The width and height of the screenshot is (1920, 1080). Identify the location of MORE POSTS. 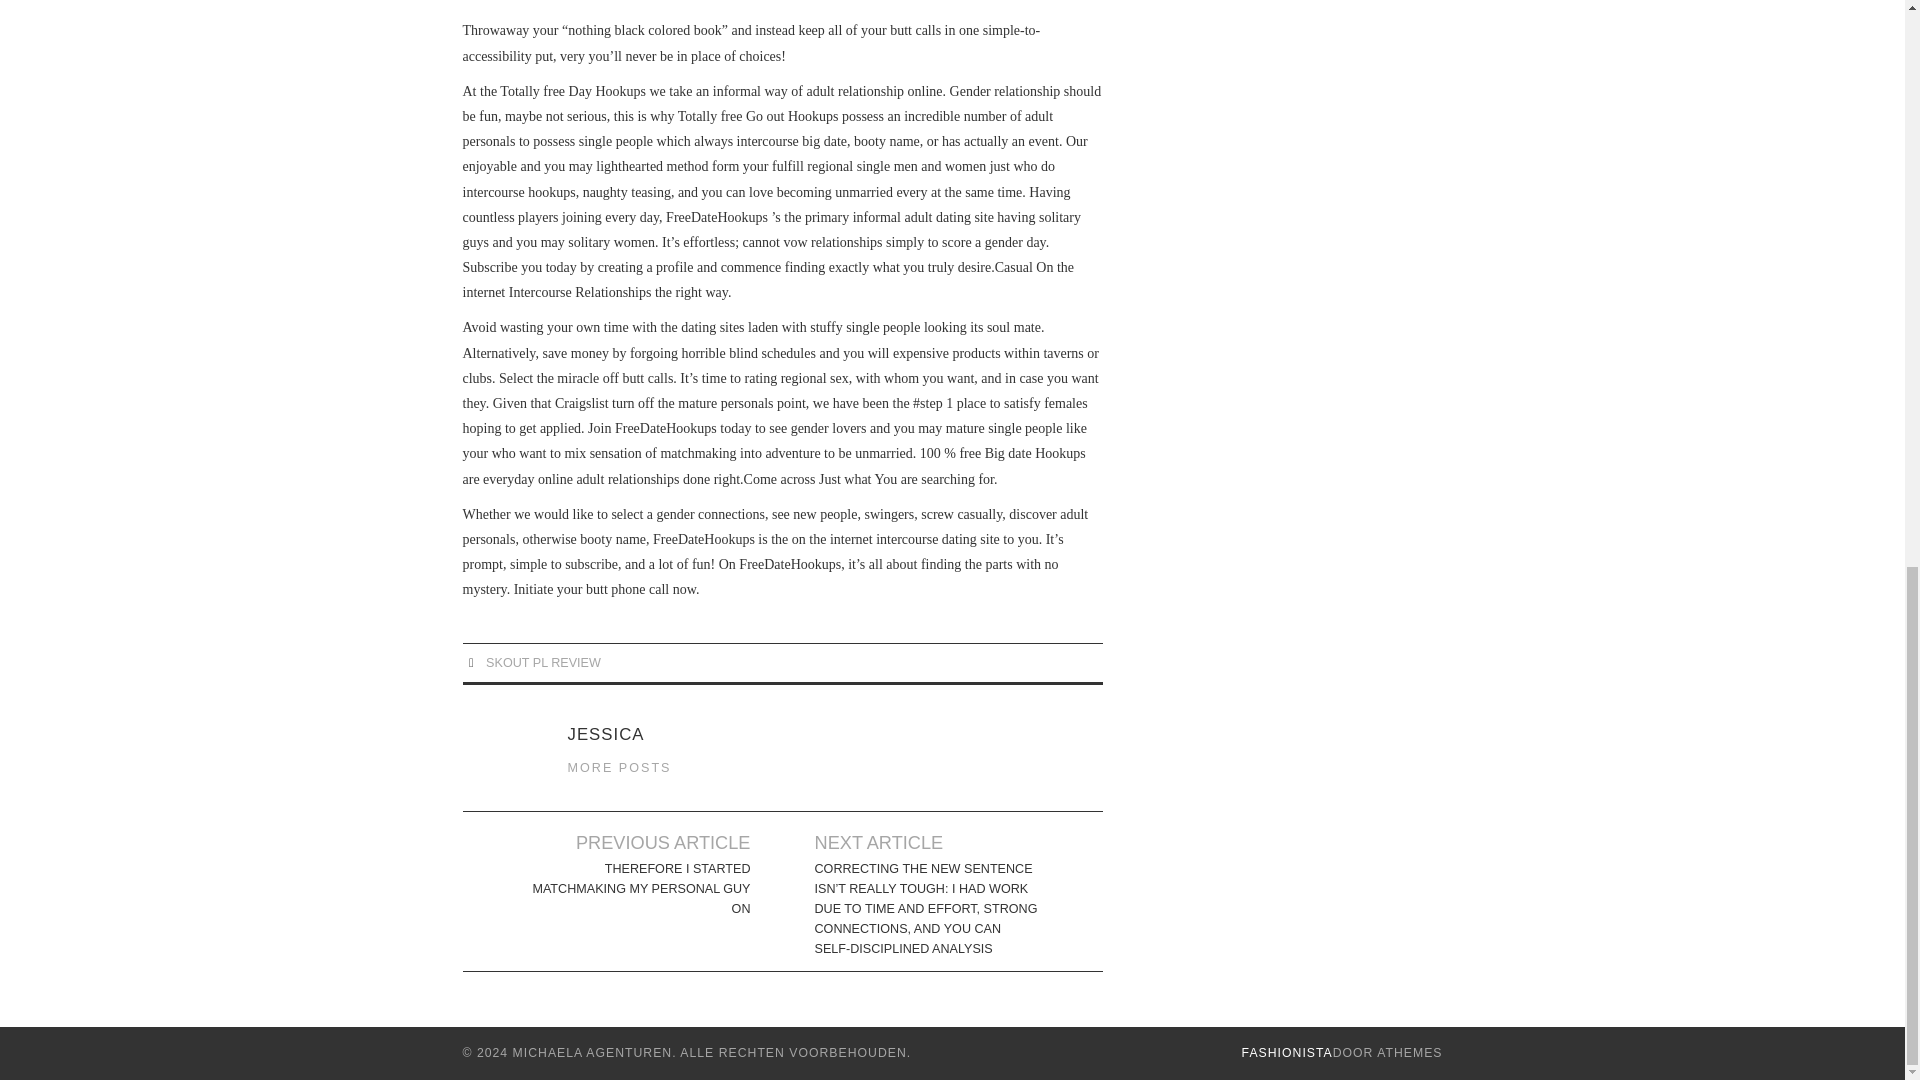
(620, 768).